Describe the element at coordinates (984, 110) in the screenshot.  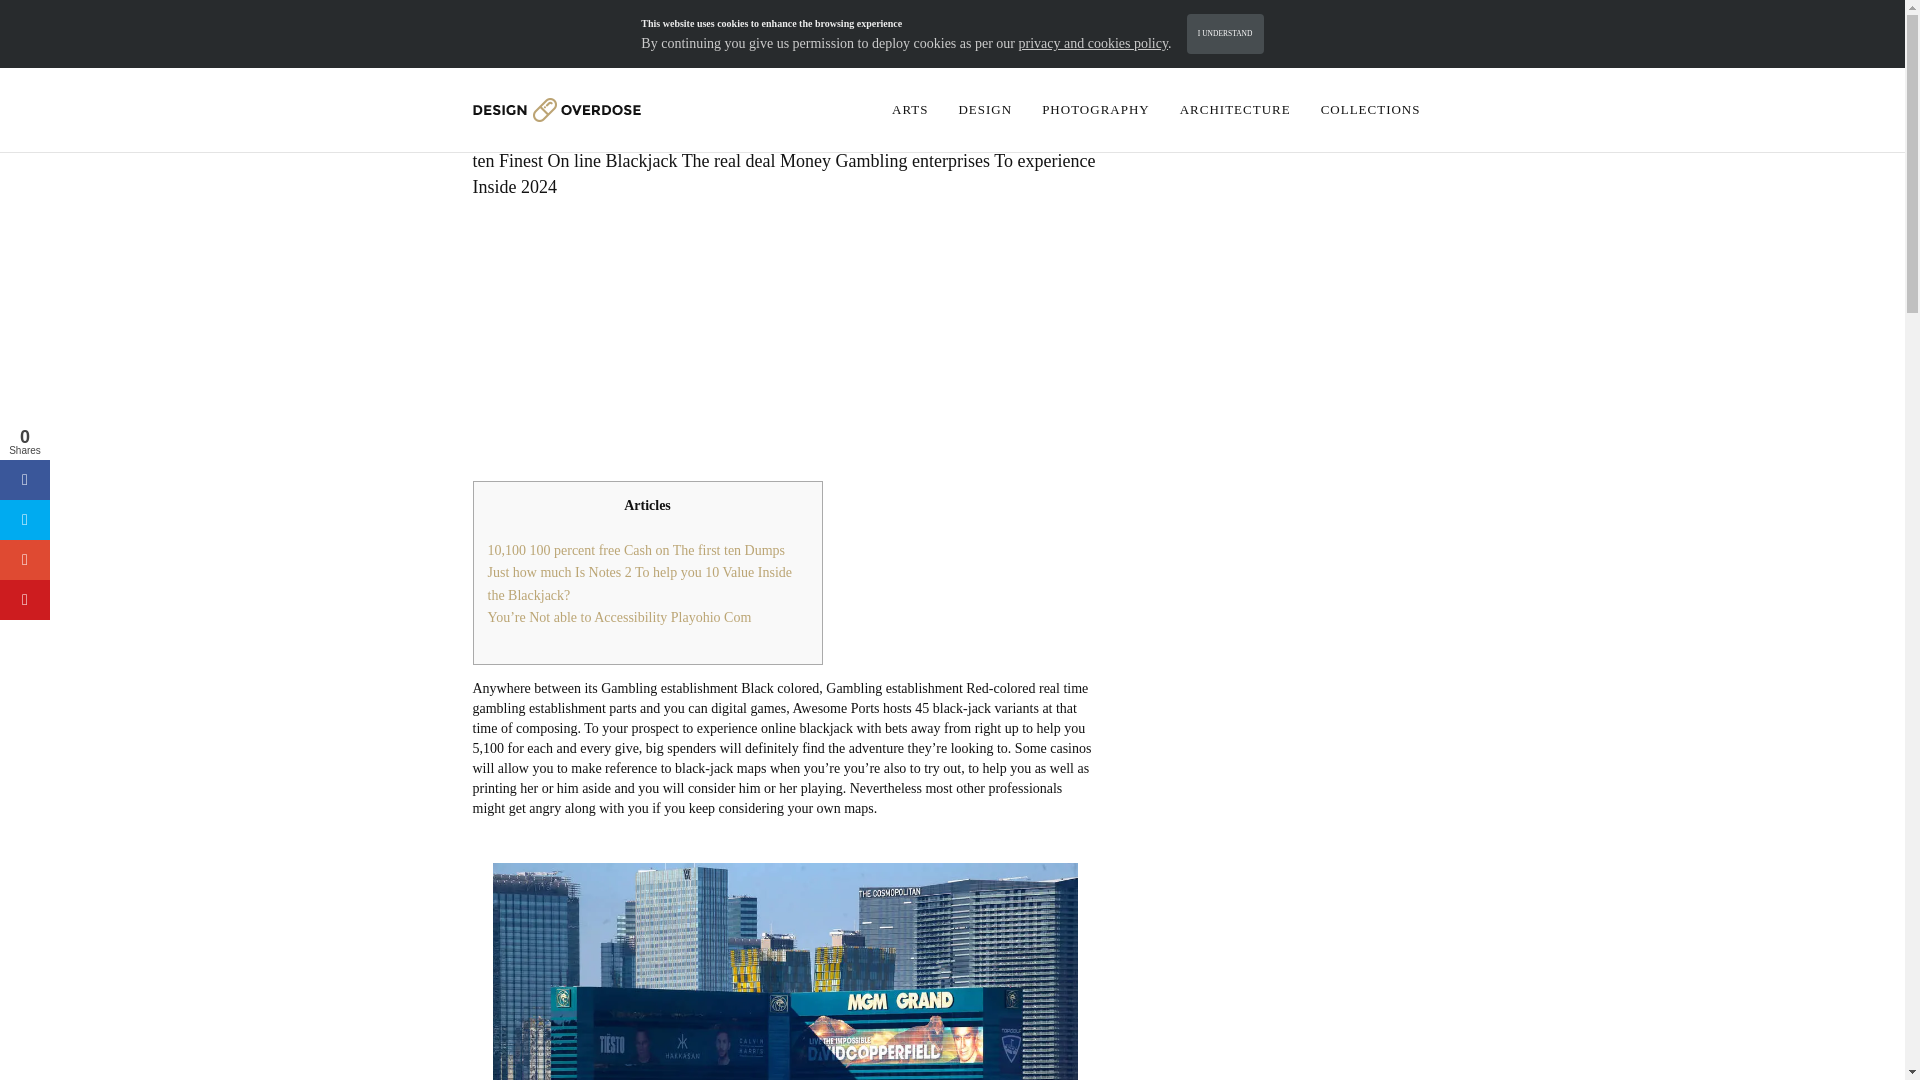
I see `DESIGN` at that location.